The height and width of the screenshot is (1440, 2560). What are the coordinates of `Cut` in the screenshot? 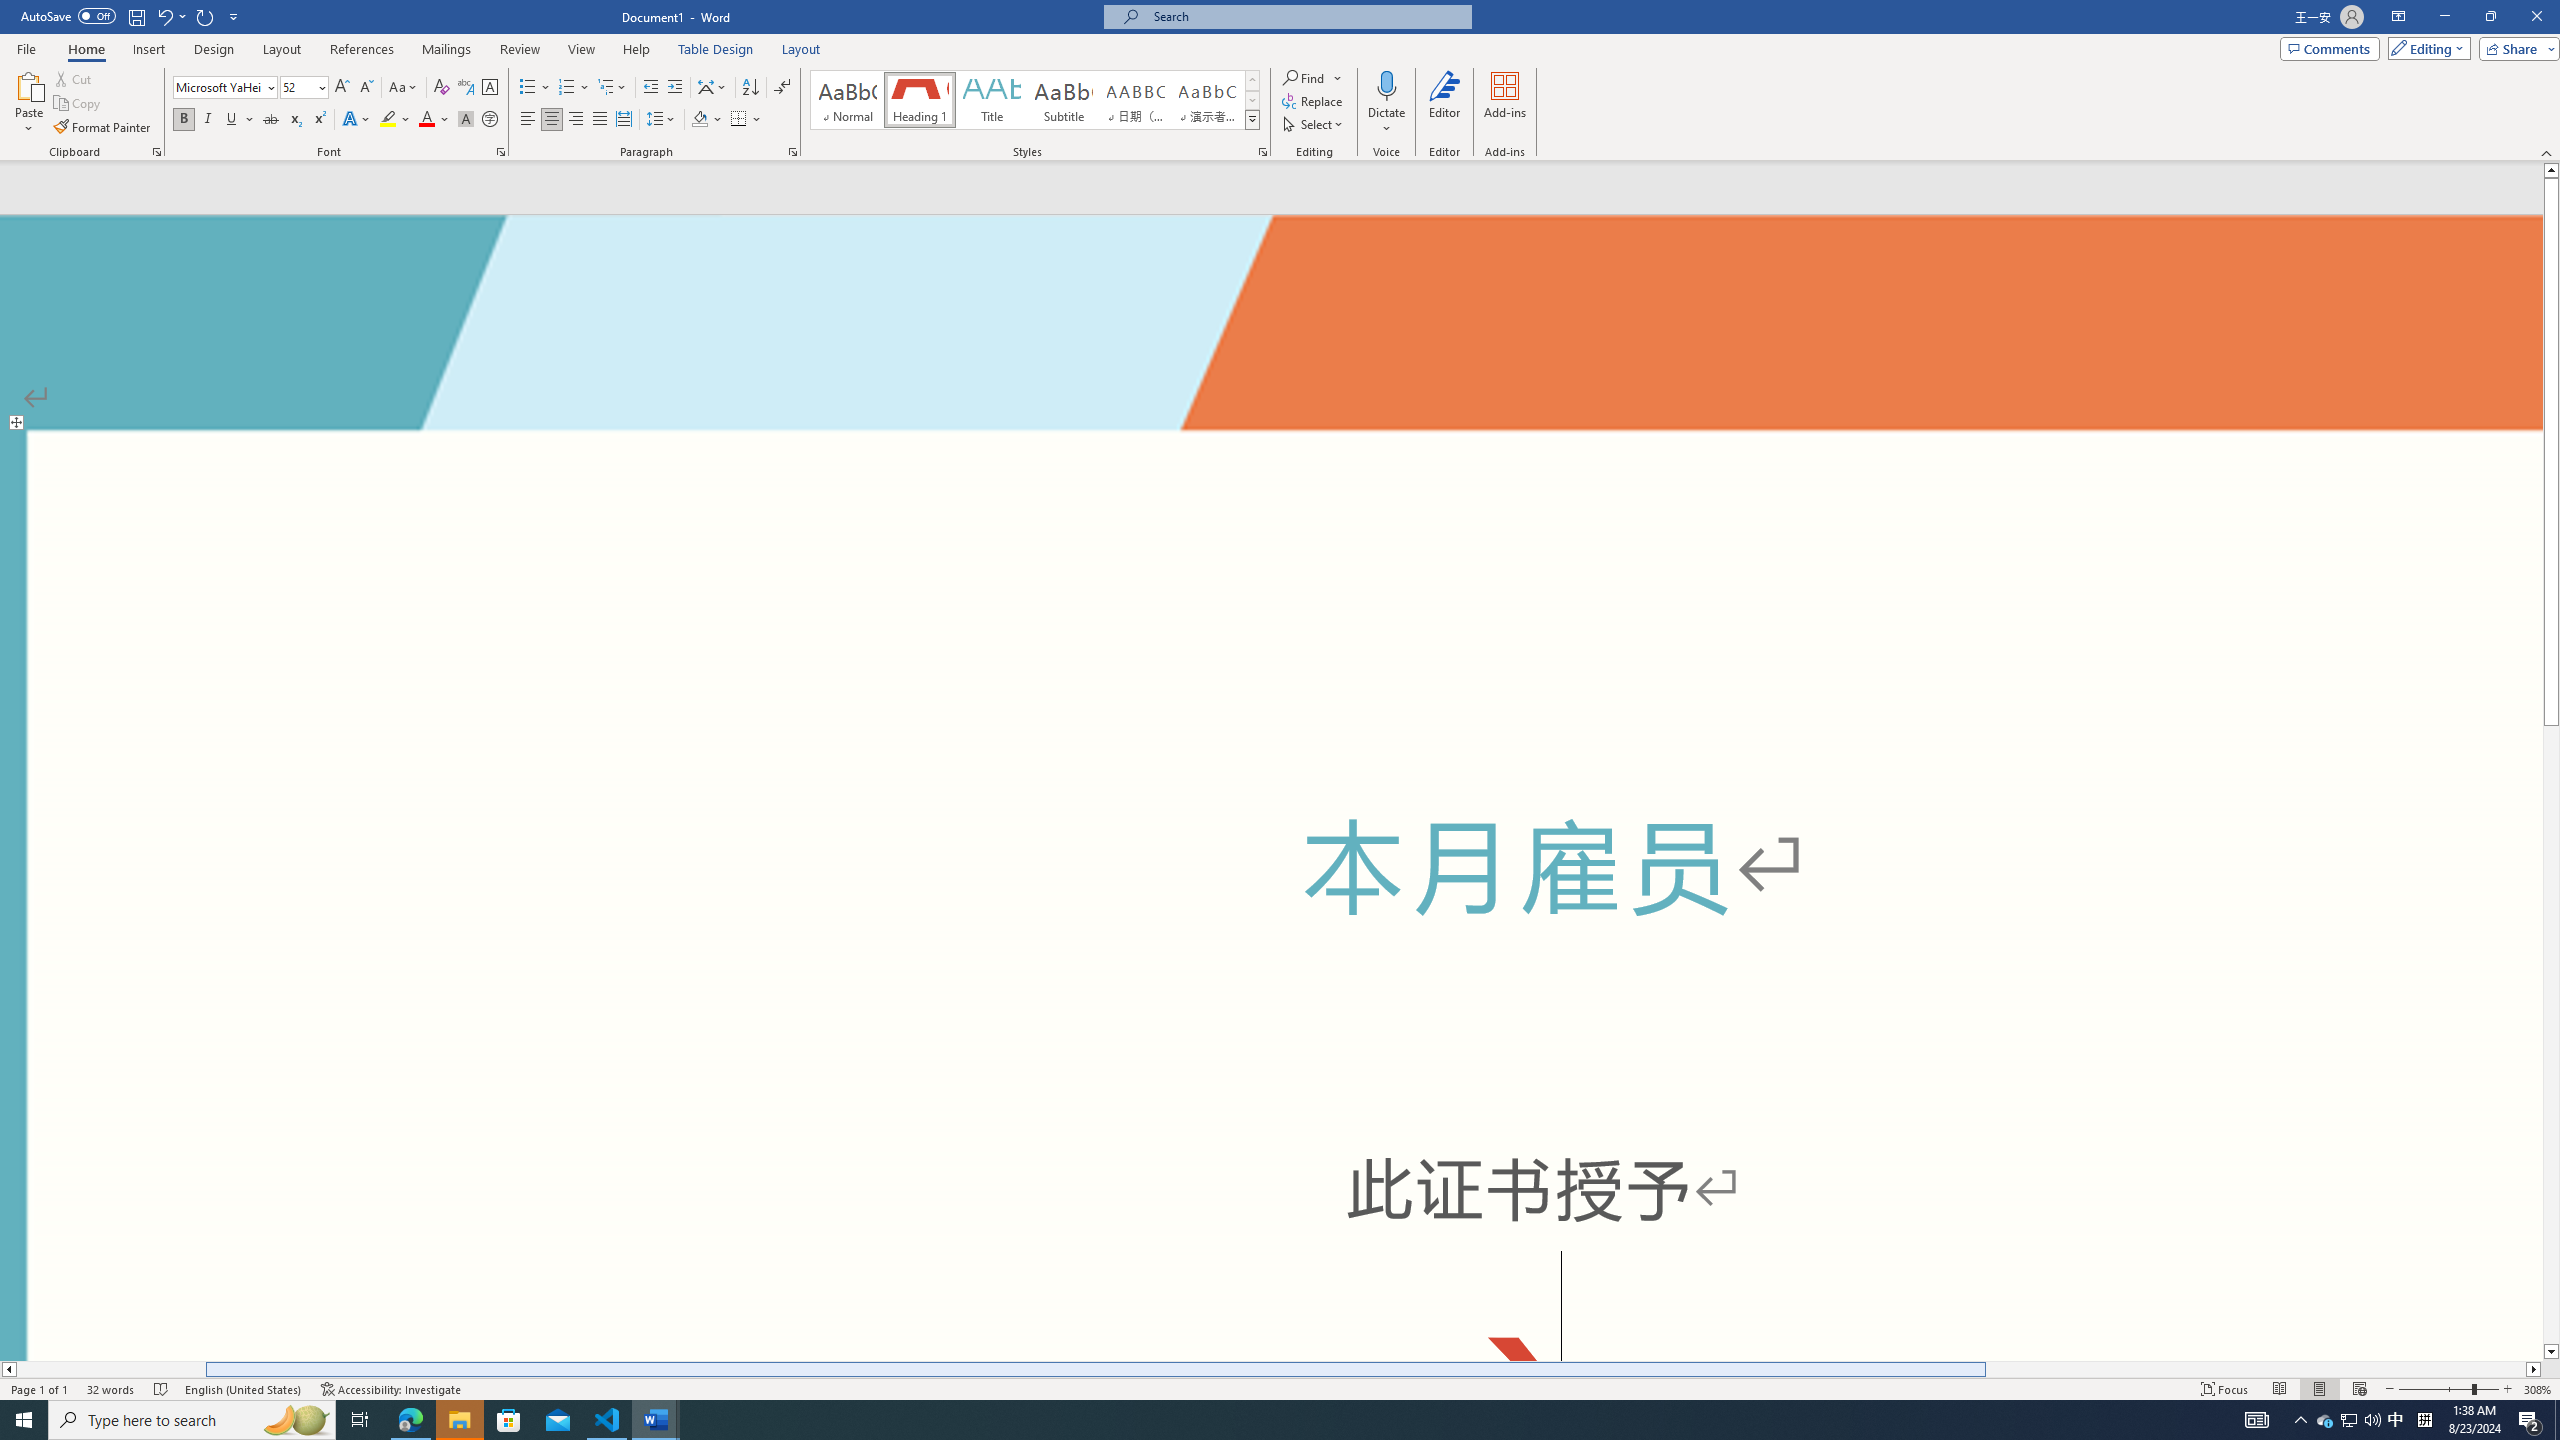 It's located at (74, 78).